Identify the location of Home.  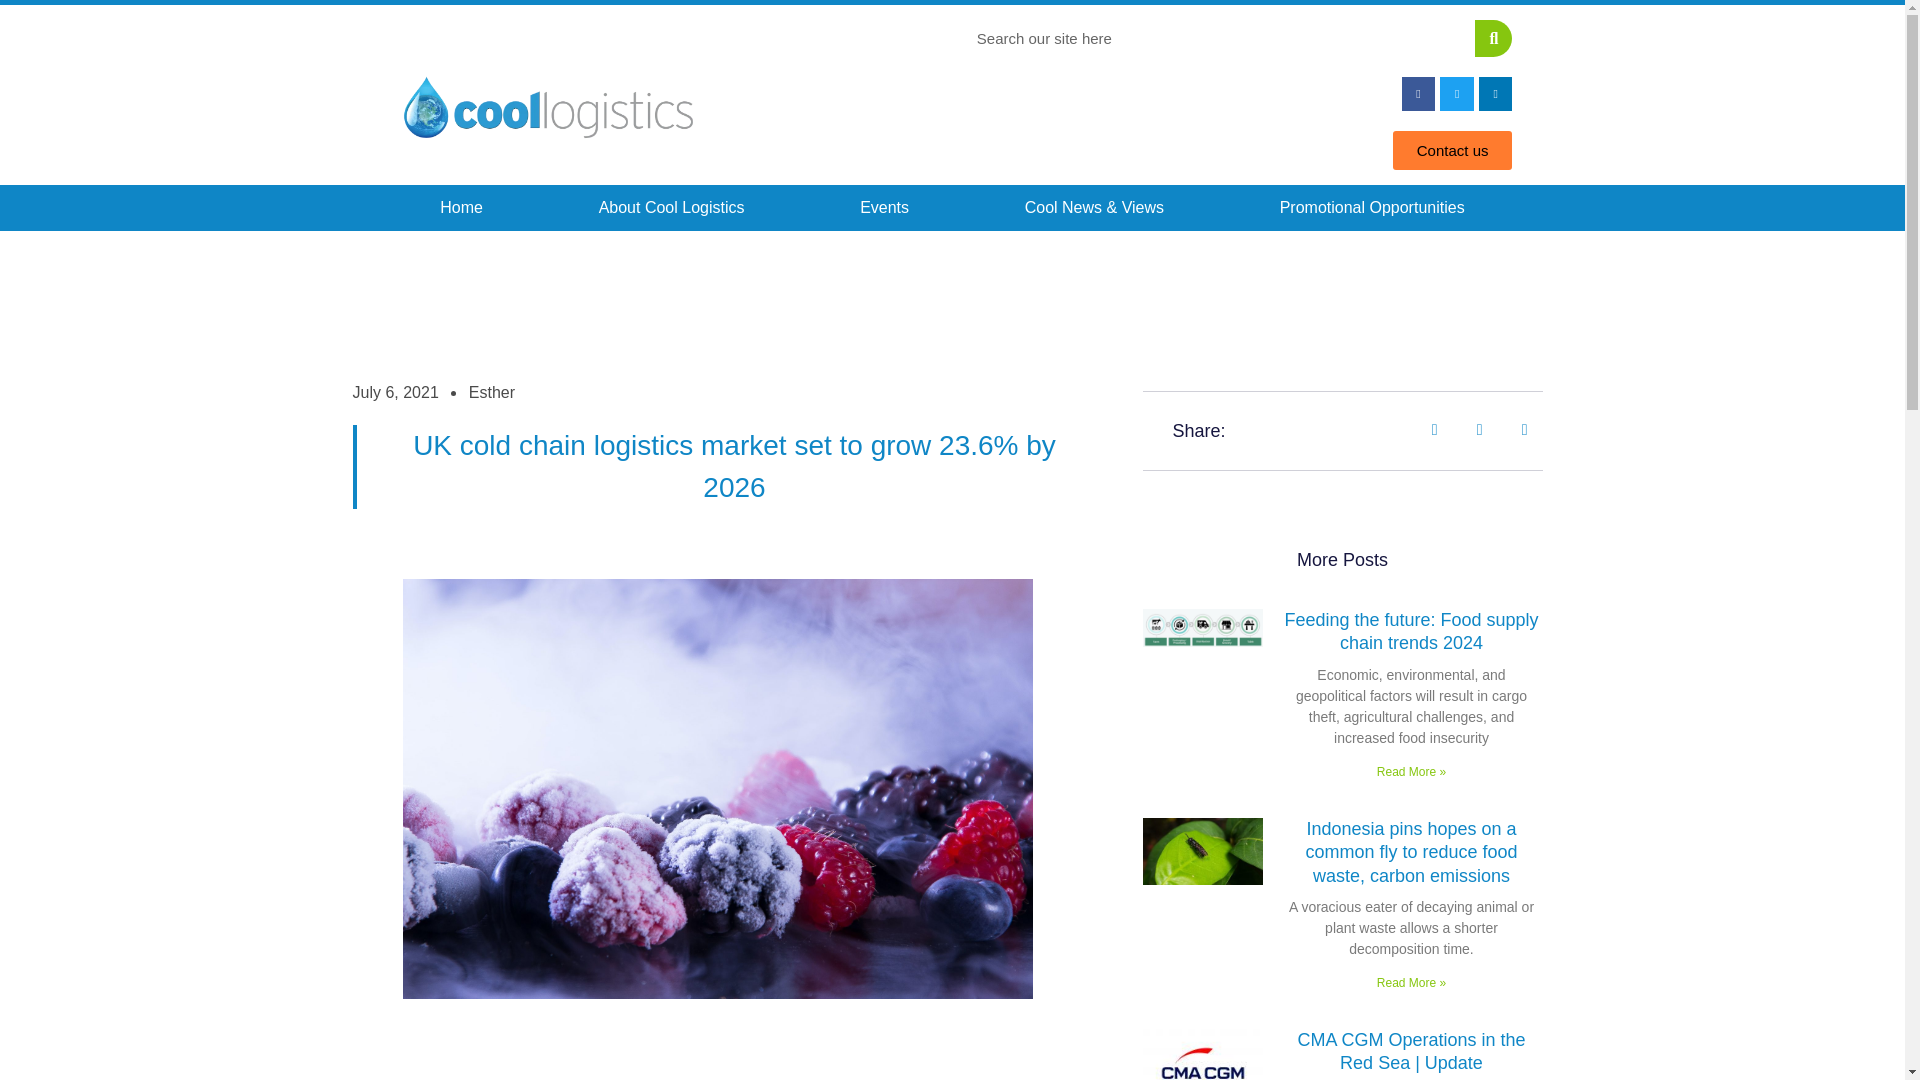
(460, 208).